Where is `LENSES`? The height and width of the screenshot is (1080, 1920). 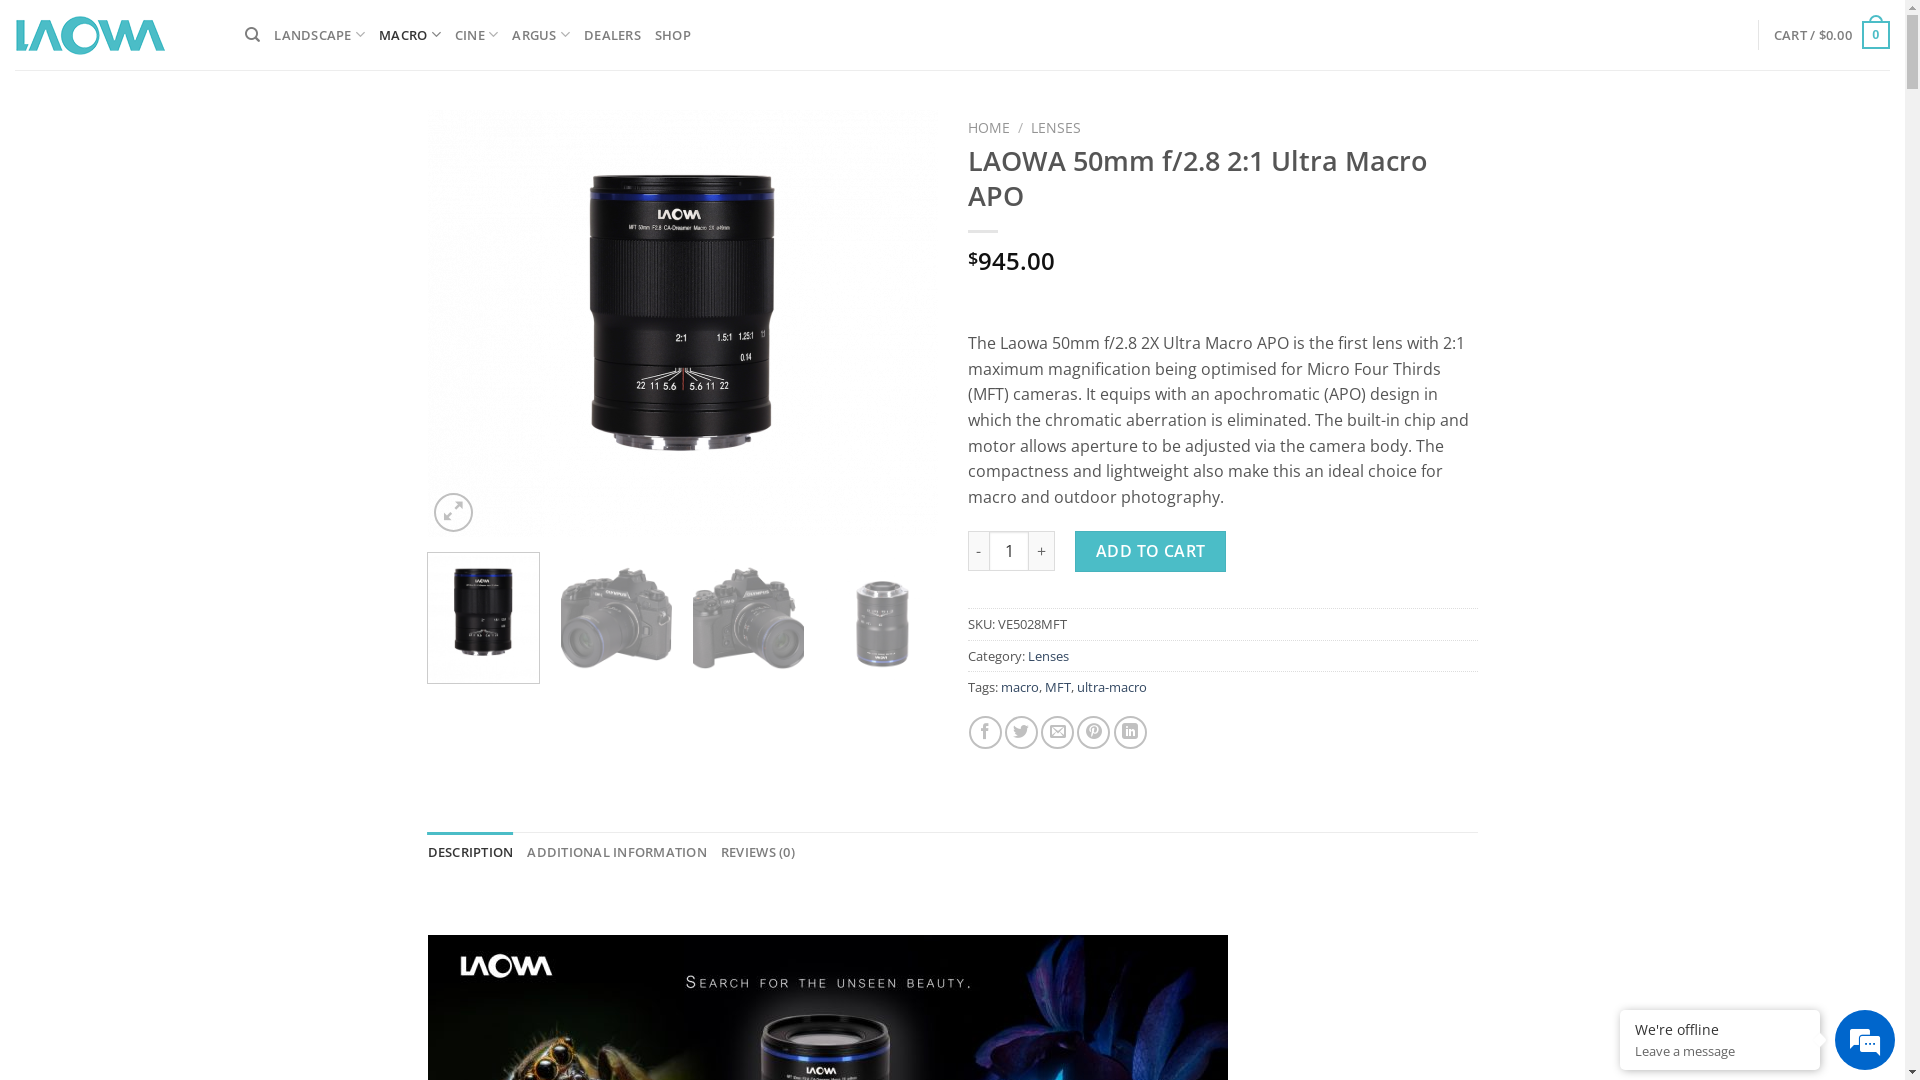 LENSES is located at coordinates (1056, 128).